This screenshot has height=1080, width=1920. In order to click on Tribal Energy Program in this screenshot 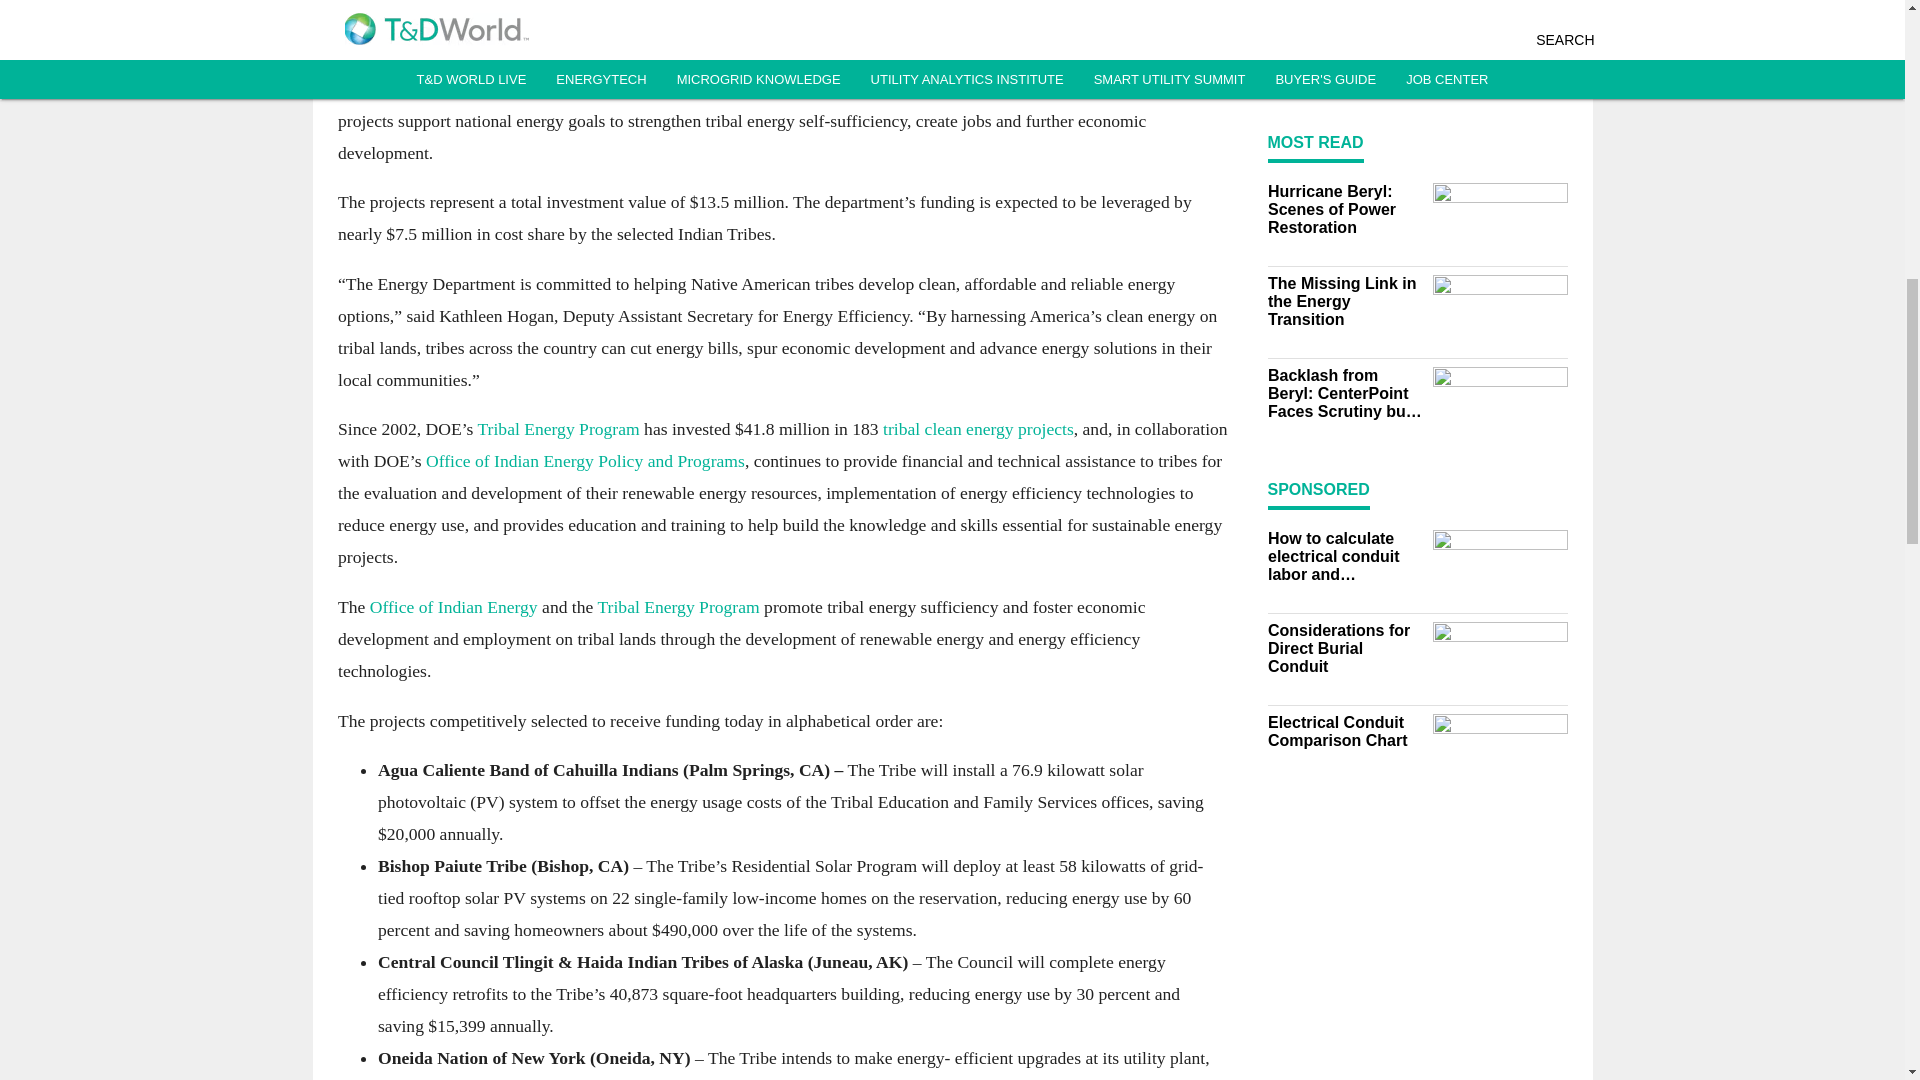, I will do `click(678, 606)`.